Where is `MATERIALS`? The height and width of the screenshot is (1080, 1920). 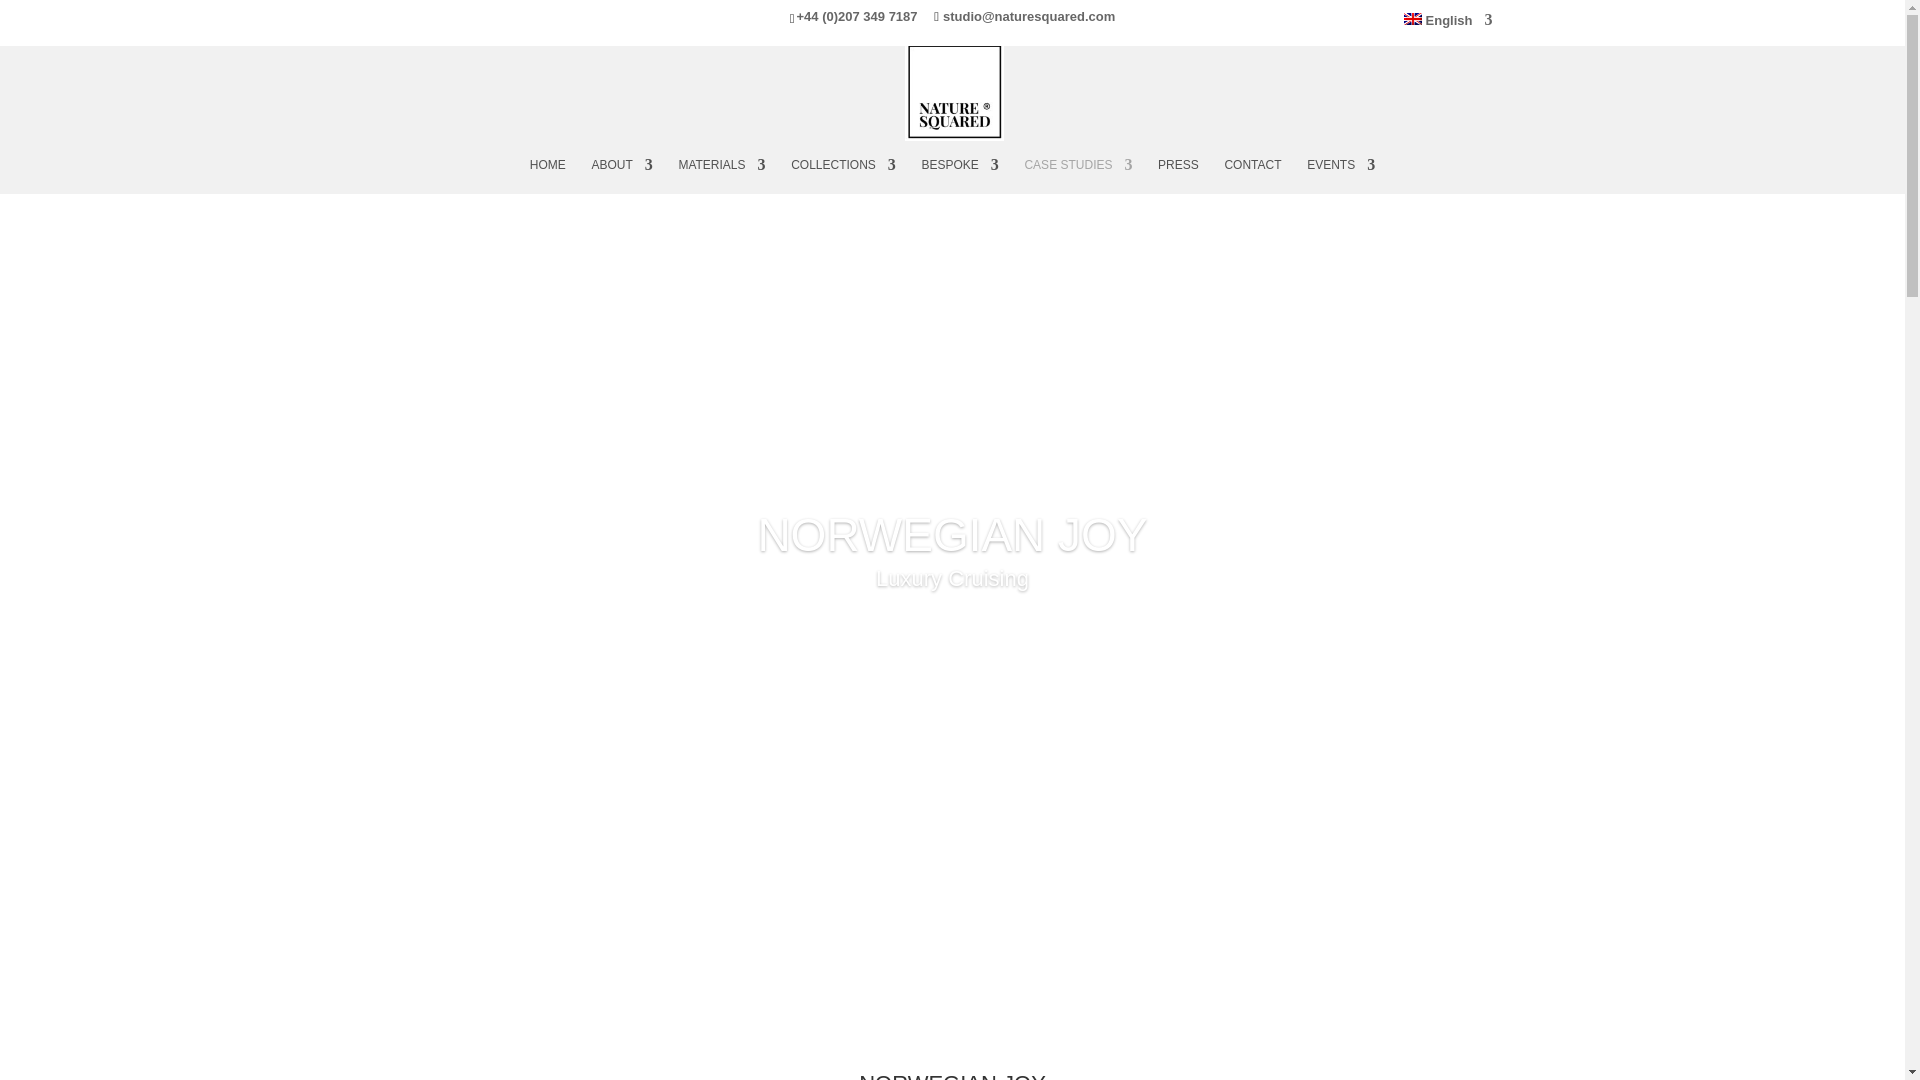
MATERIALS is located at coordinates (720, 176).